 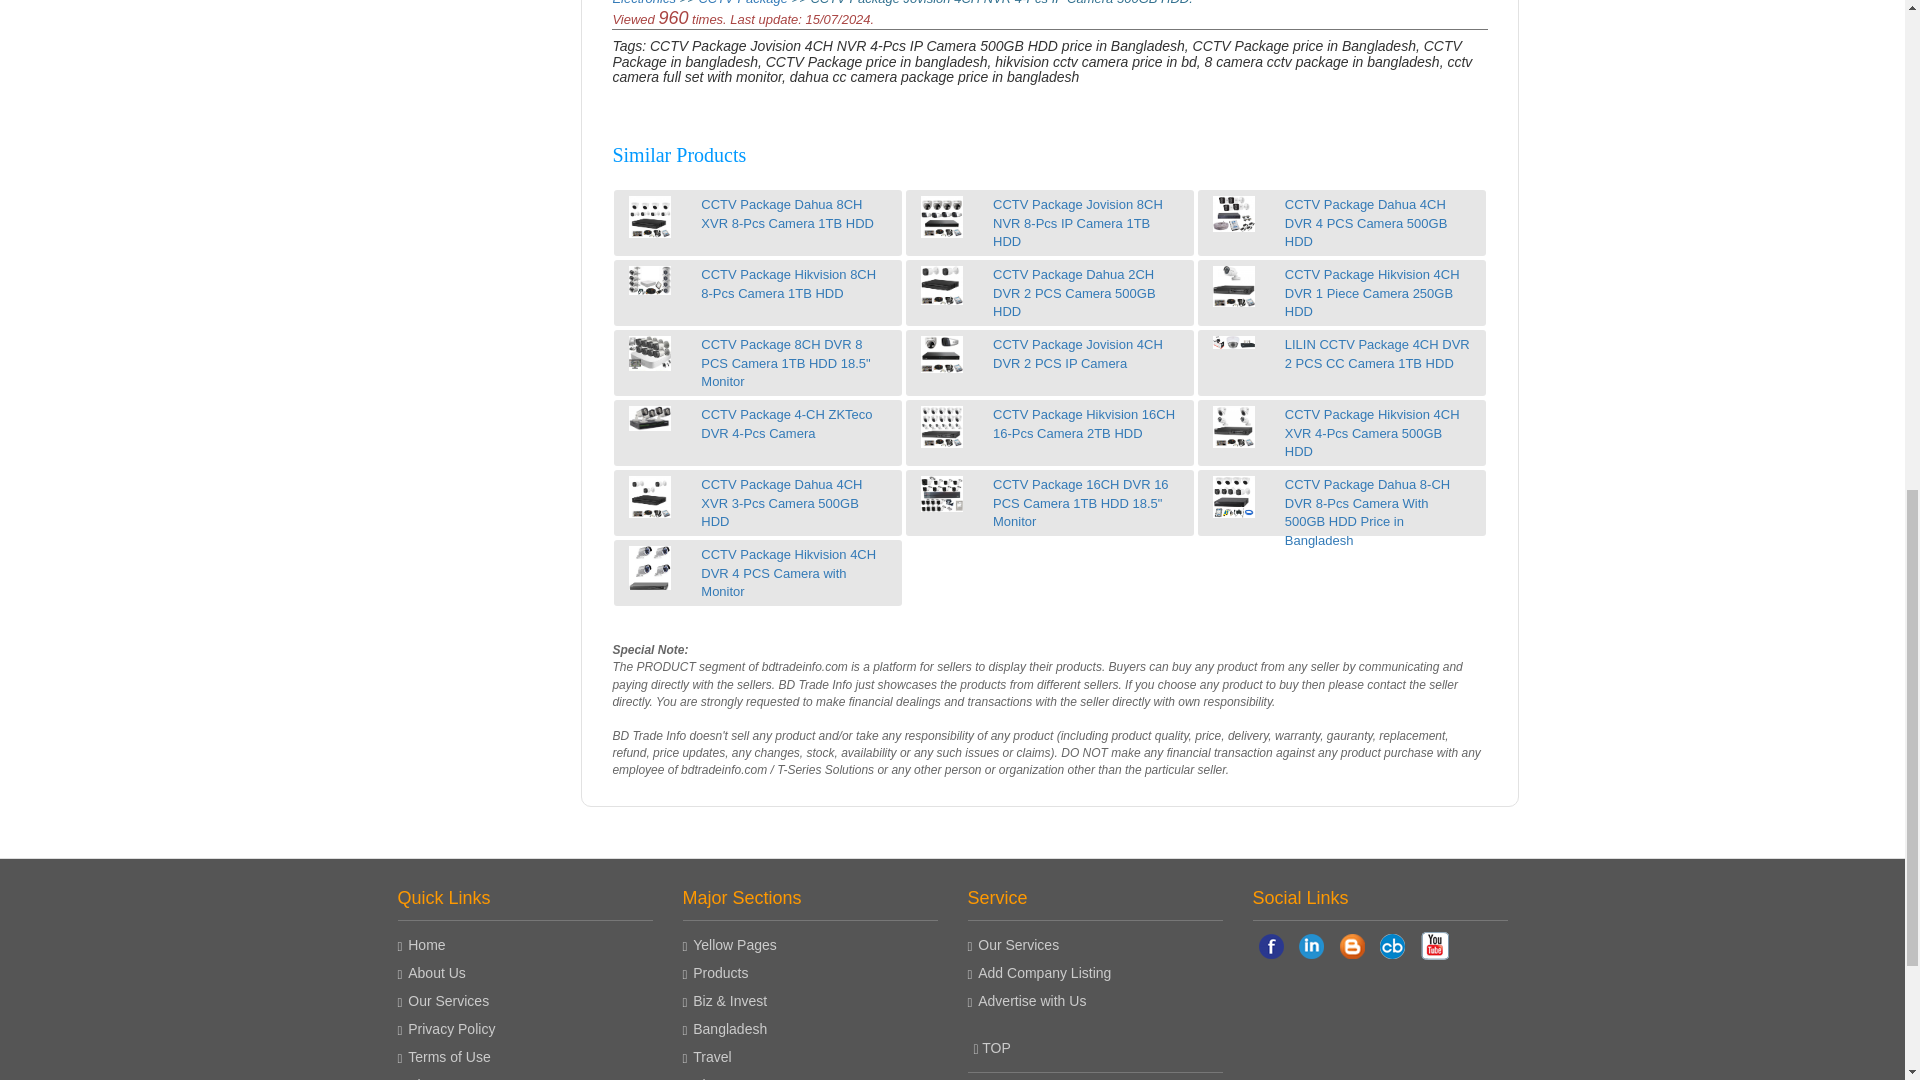 I want to click on CCTV Package Hikvision 4CH XVR 4-Pcs Camera 500GB HDD, so click(x=1234, y=427).